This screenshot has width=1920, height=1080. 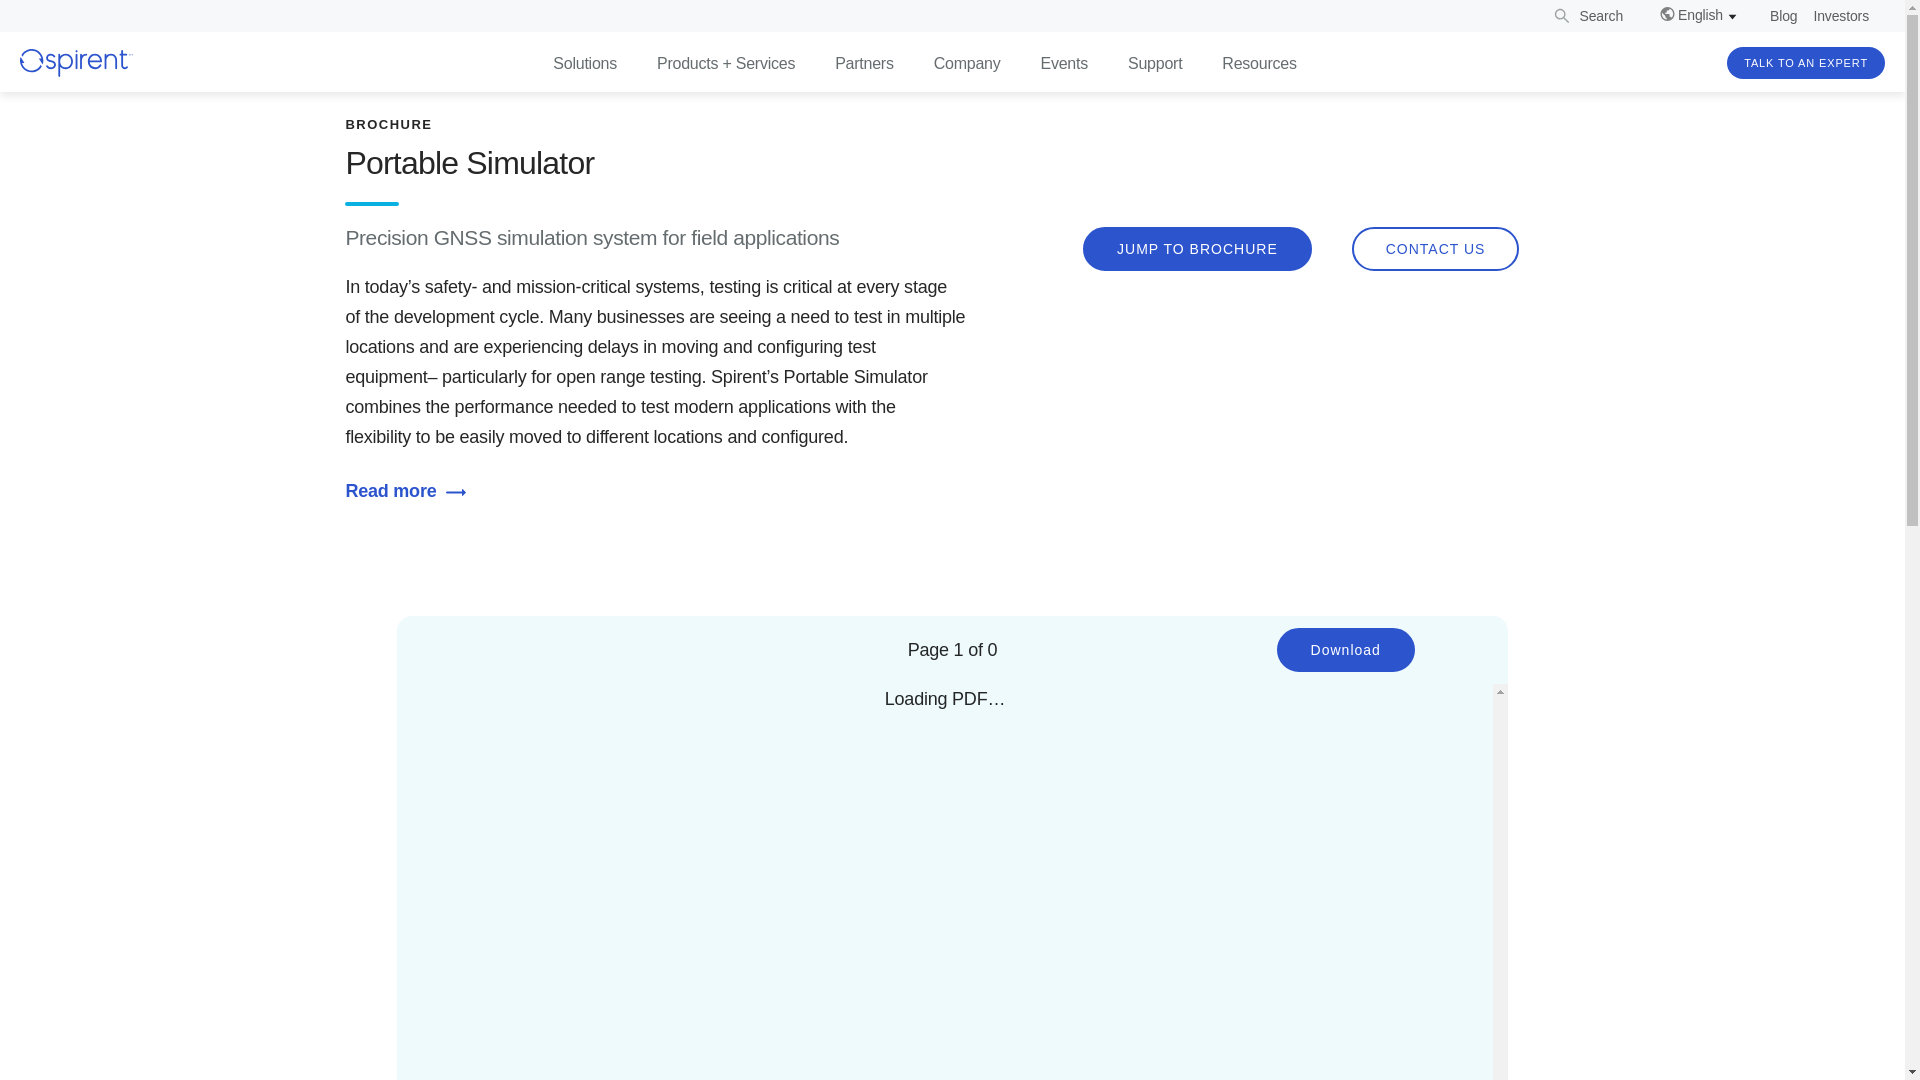 What do you see at coordinates (1698, 15) in the screenshot?
I see `English` at bounding box center [1698, 15].